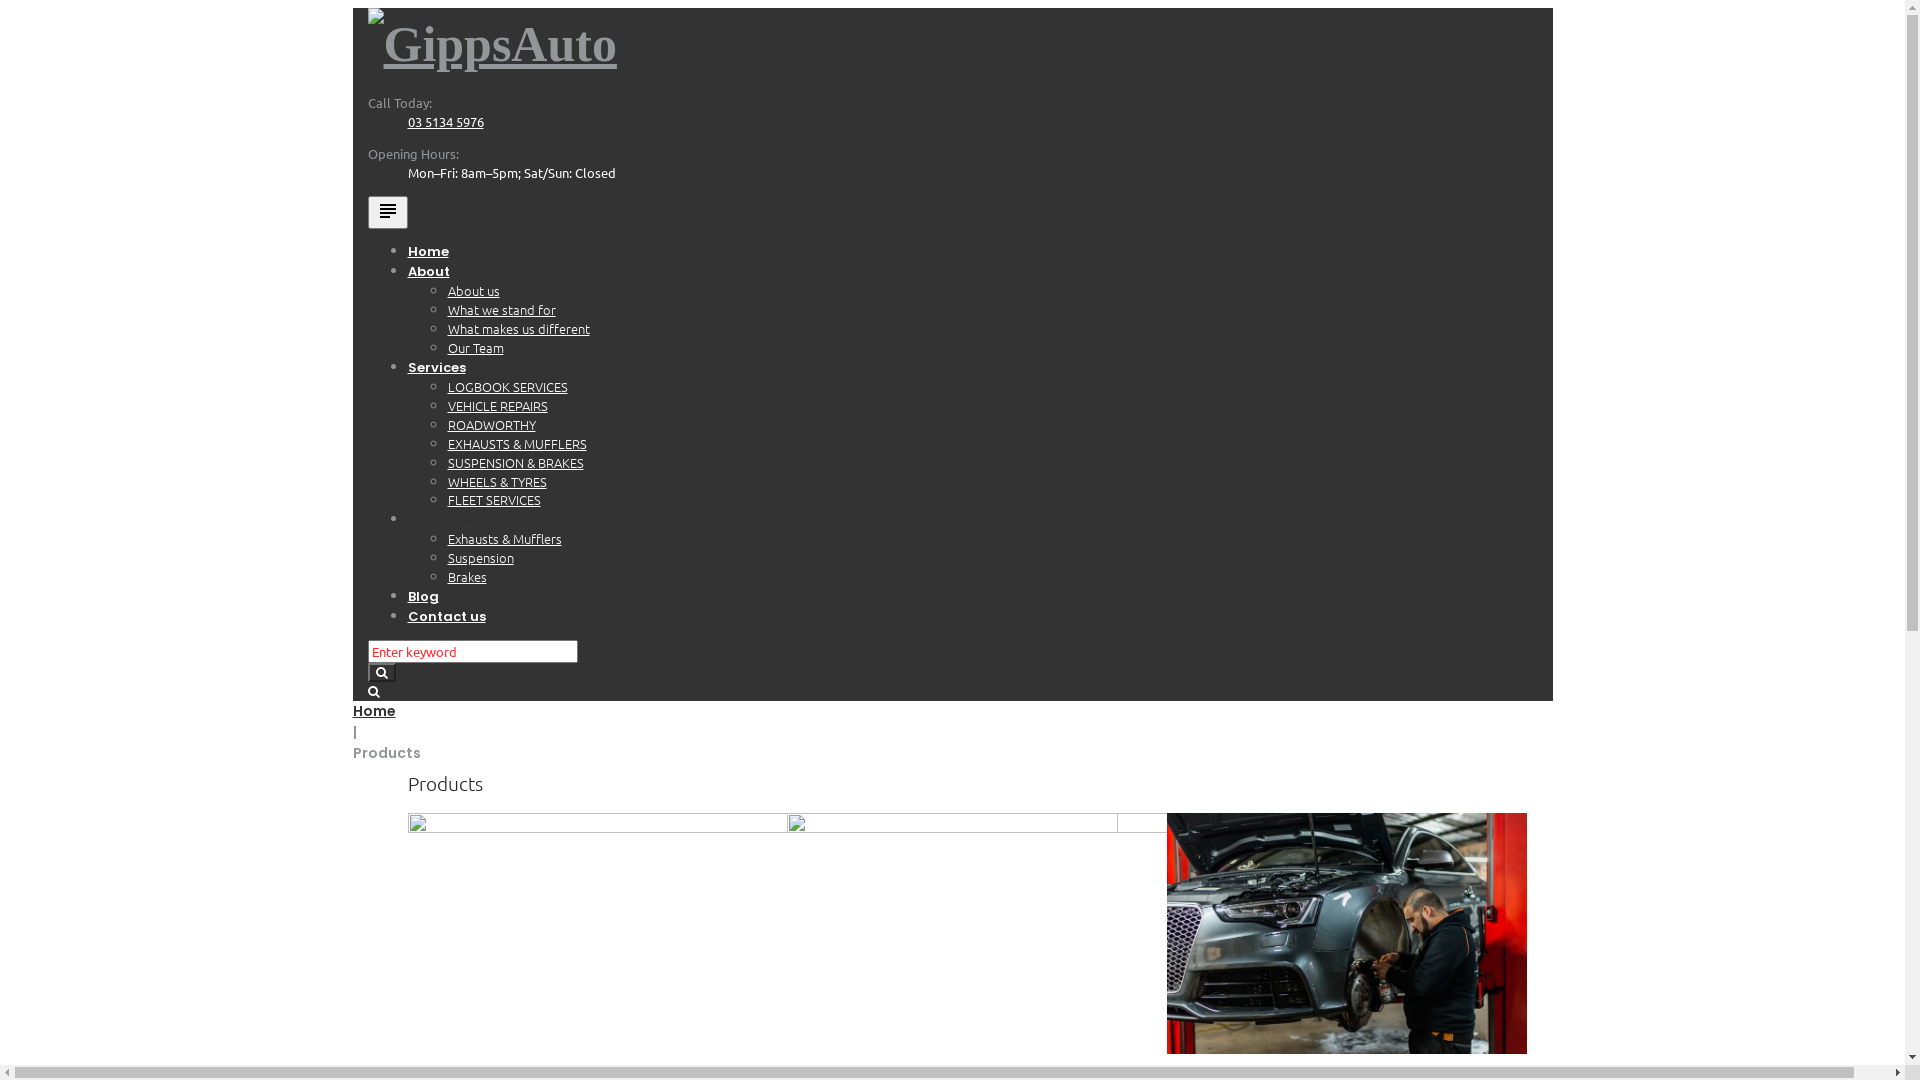  What do you see at coordinates (518, 444) in the screenshot?
I see `EXHAUSTS & MUFFLERS` at bounding box center [518, 444].